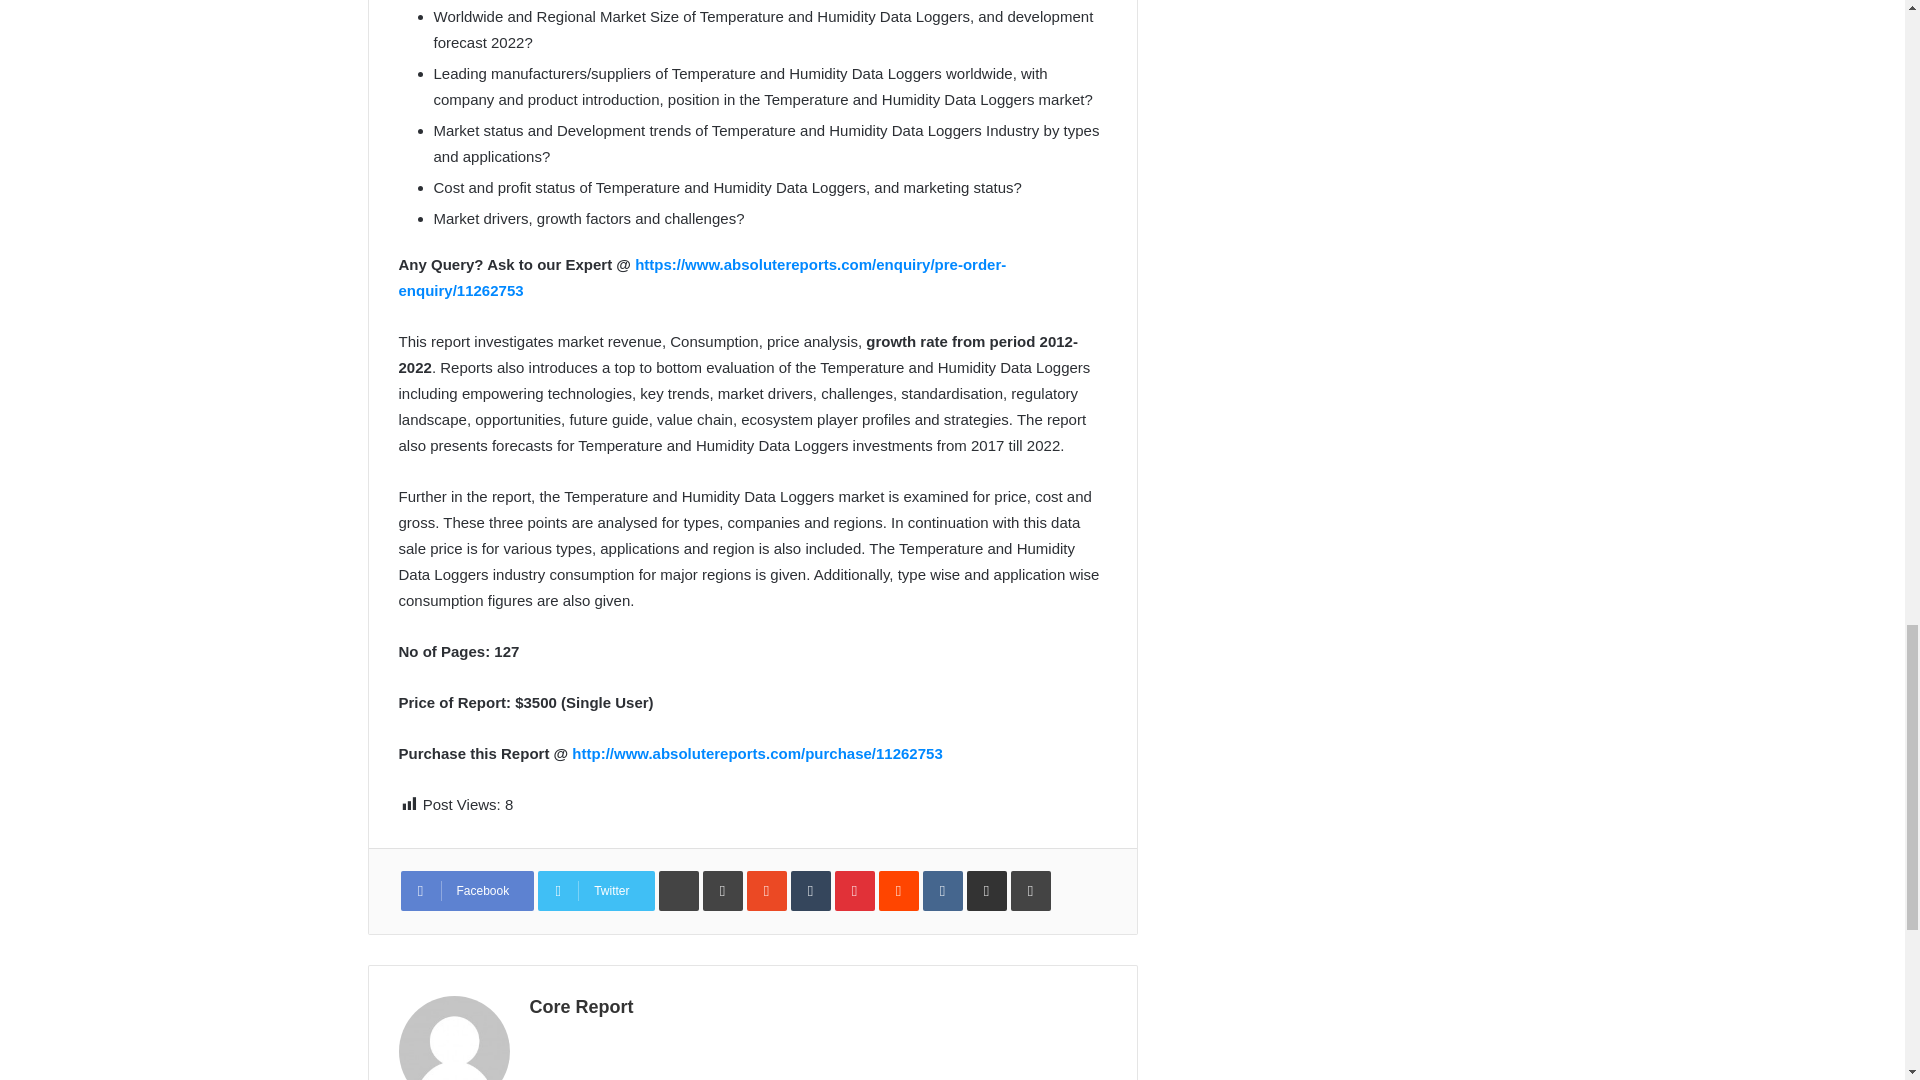  Describe the element at coordinates (766, 890) in the screenshot. I see `StumbleUpon` at that location.